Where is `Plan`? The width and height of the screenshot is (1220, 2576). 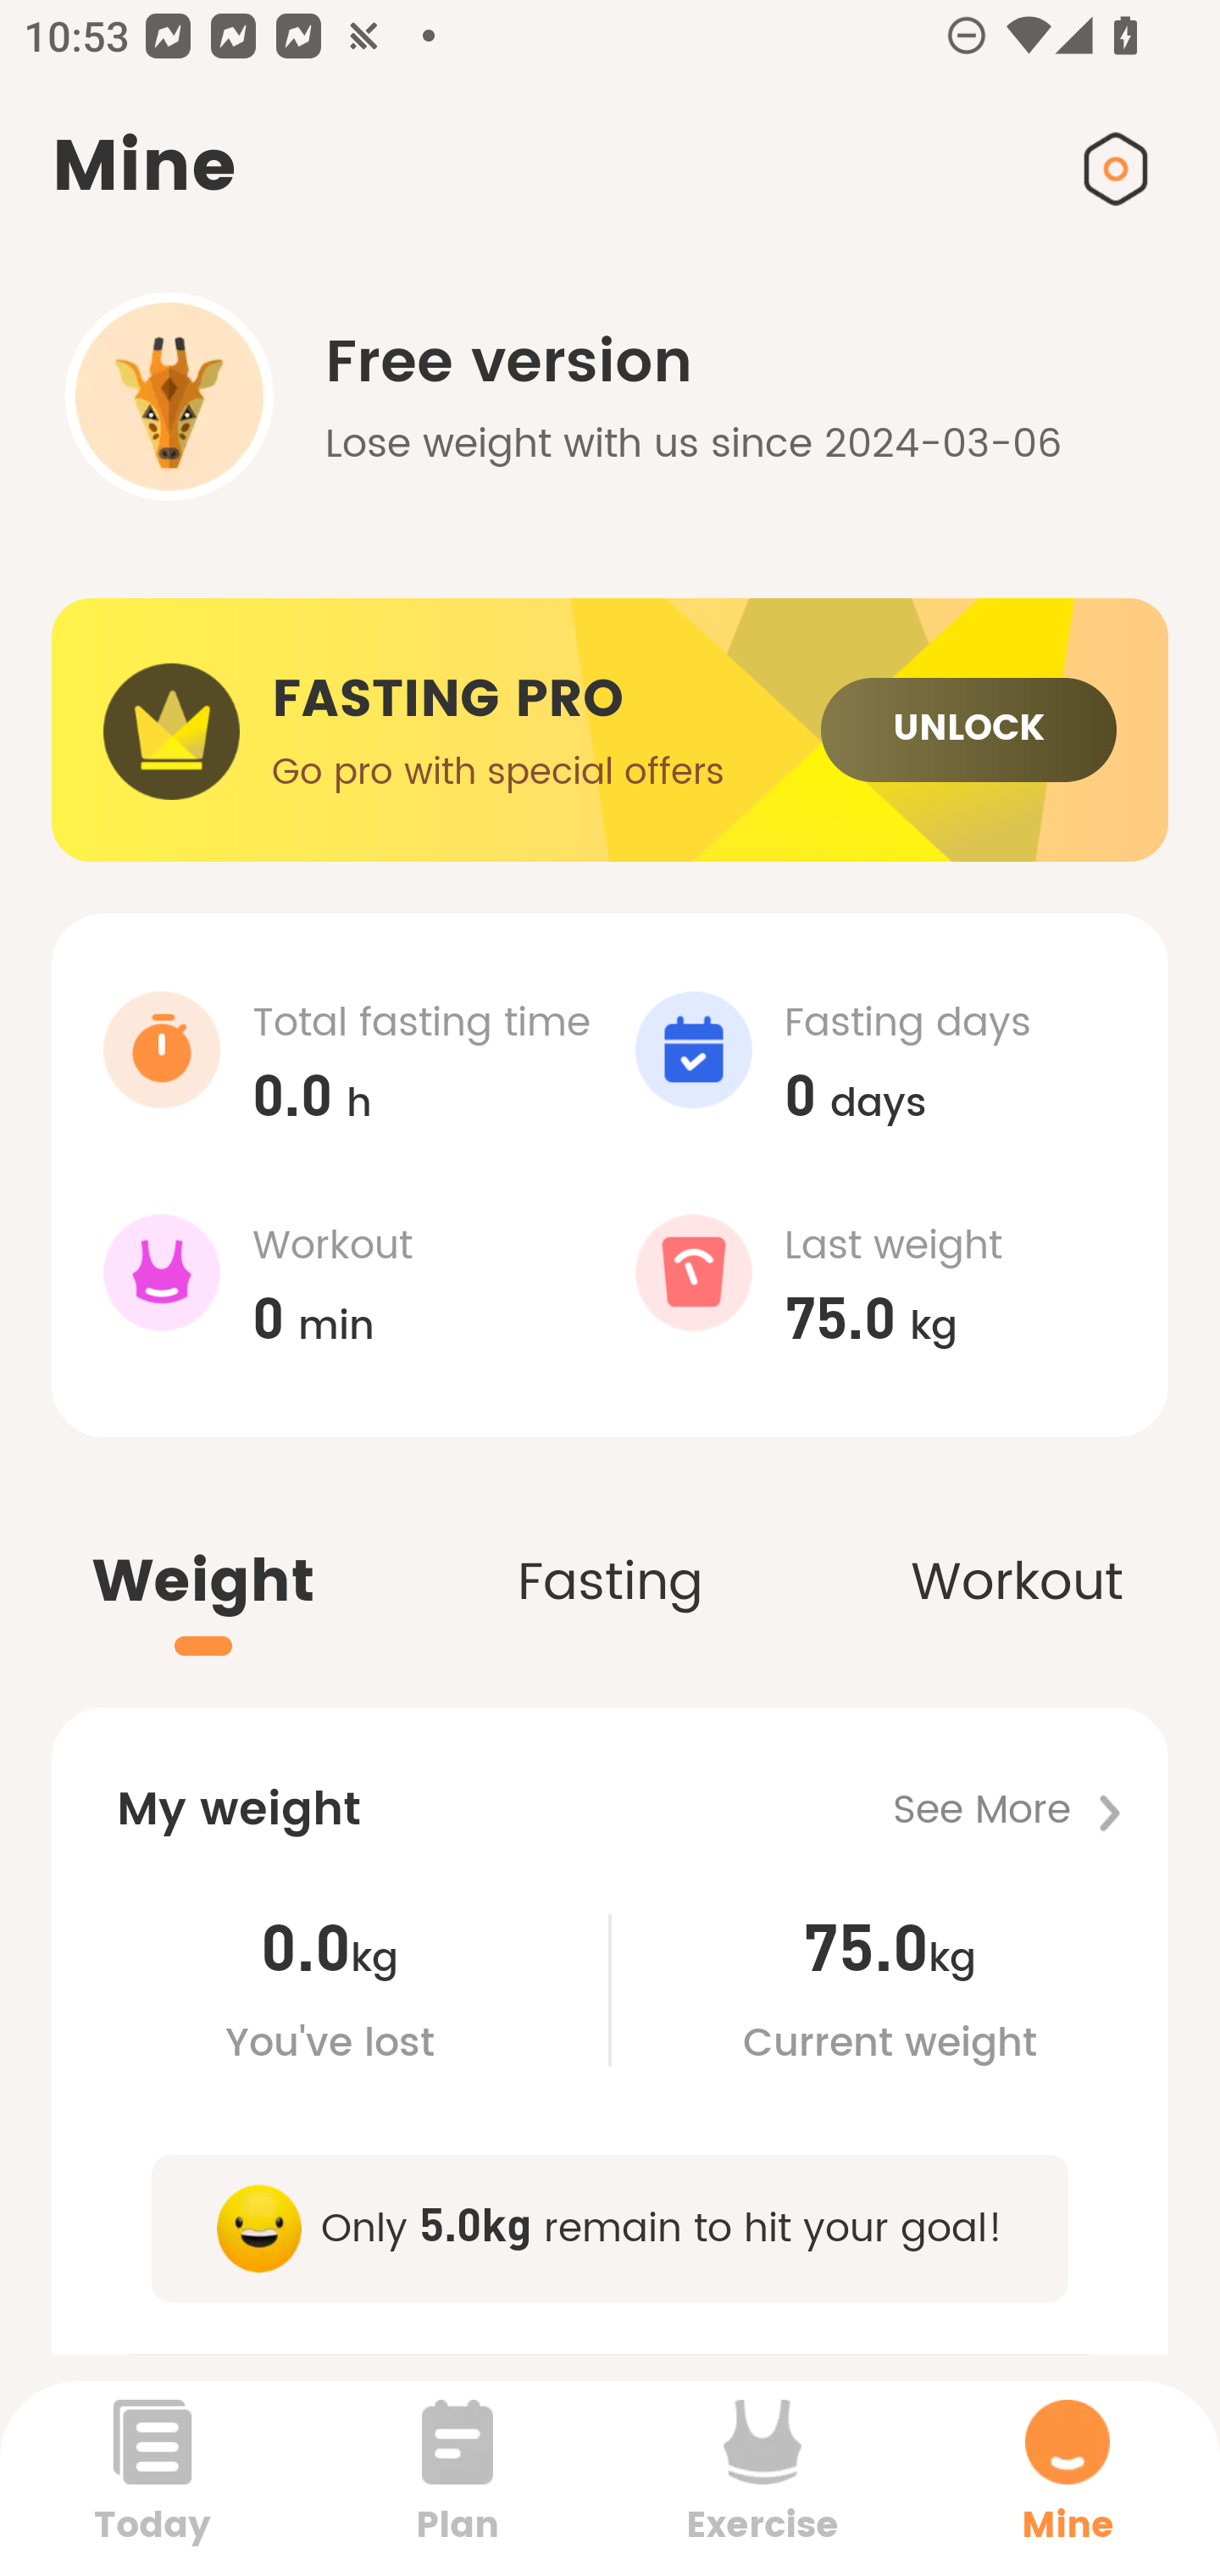 Plan is located at coordinates (457, 2478).